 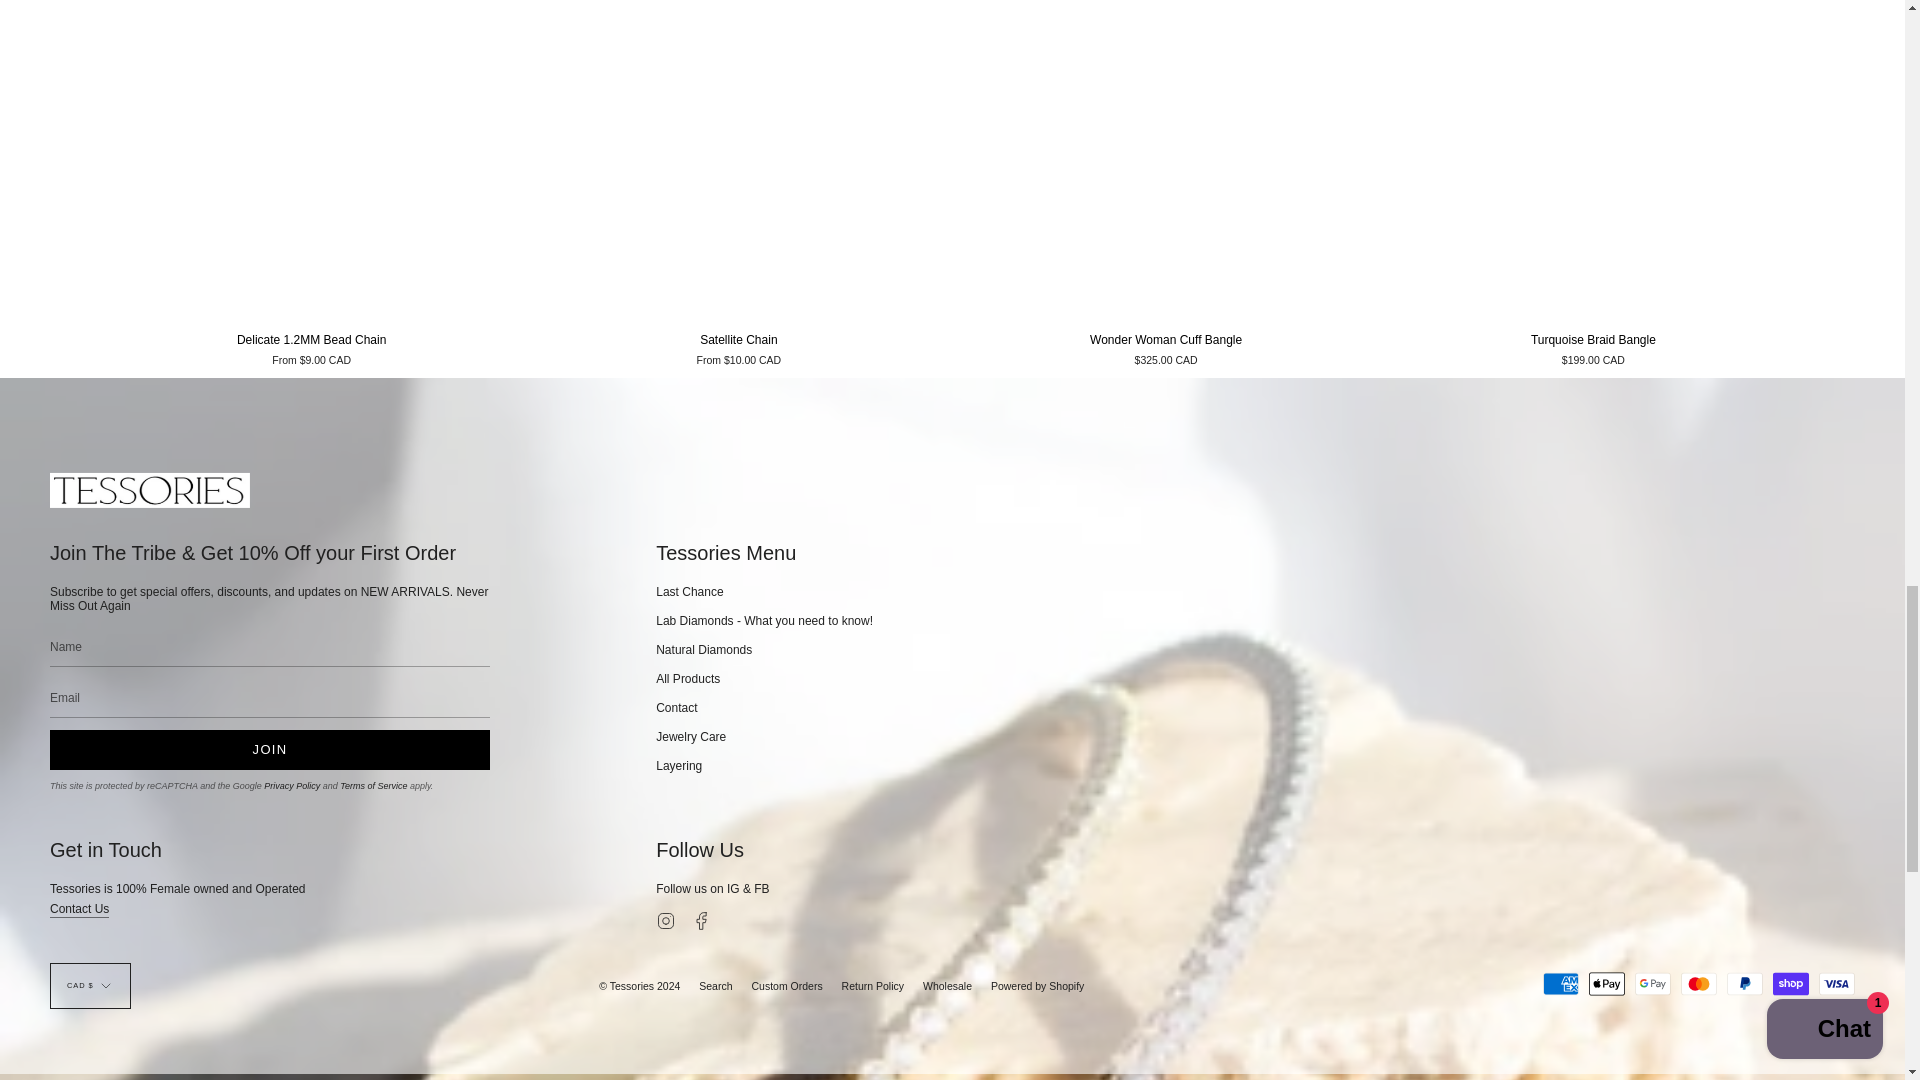 I want to click on Tessories on Facebook, so click(x=702, y=919).